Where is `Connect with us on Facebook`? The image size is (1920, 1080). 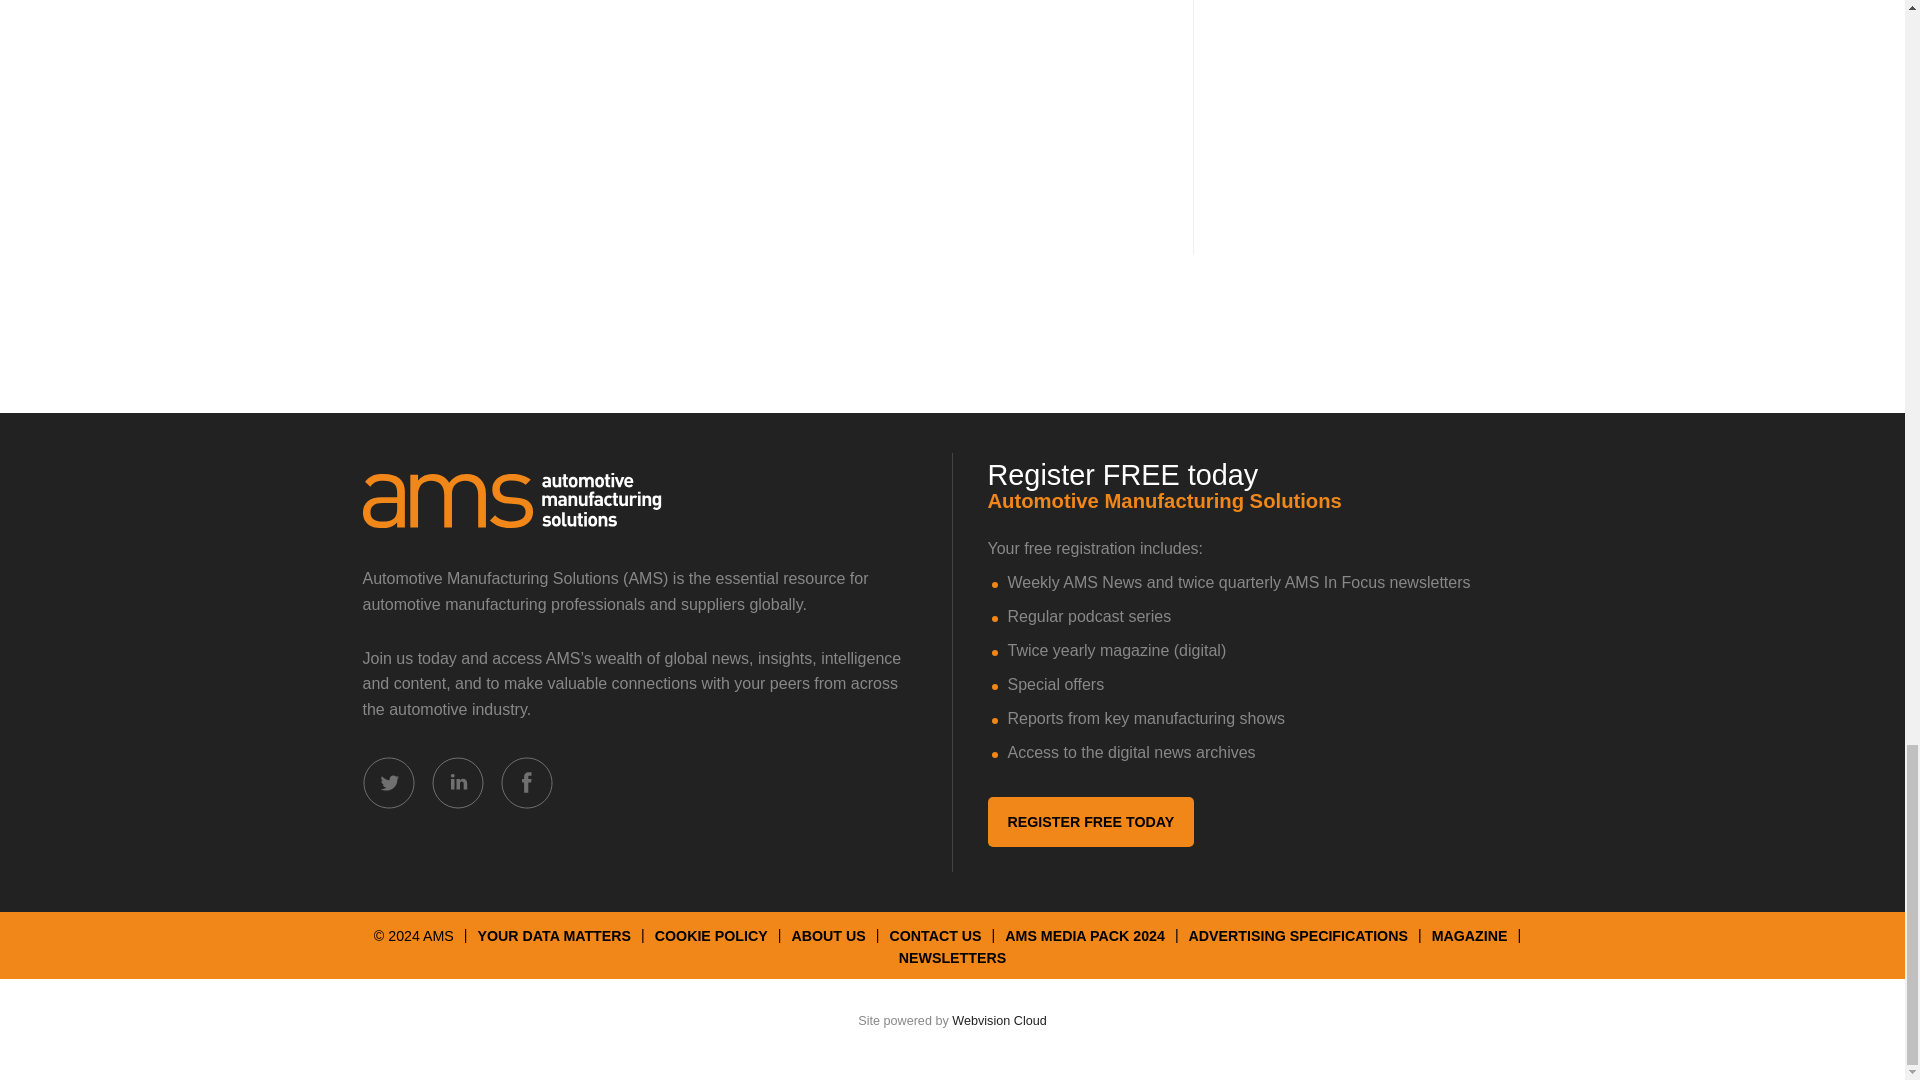
Connect with us on Facebook is located at coordinates (526, 782).